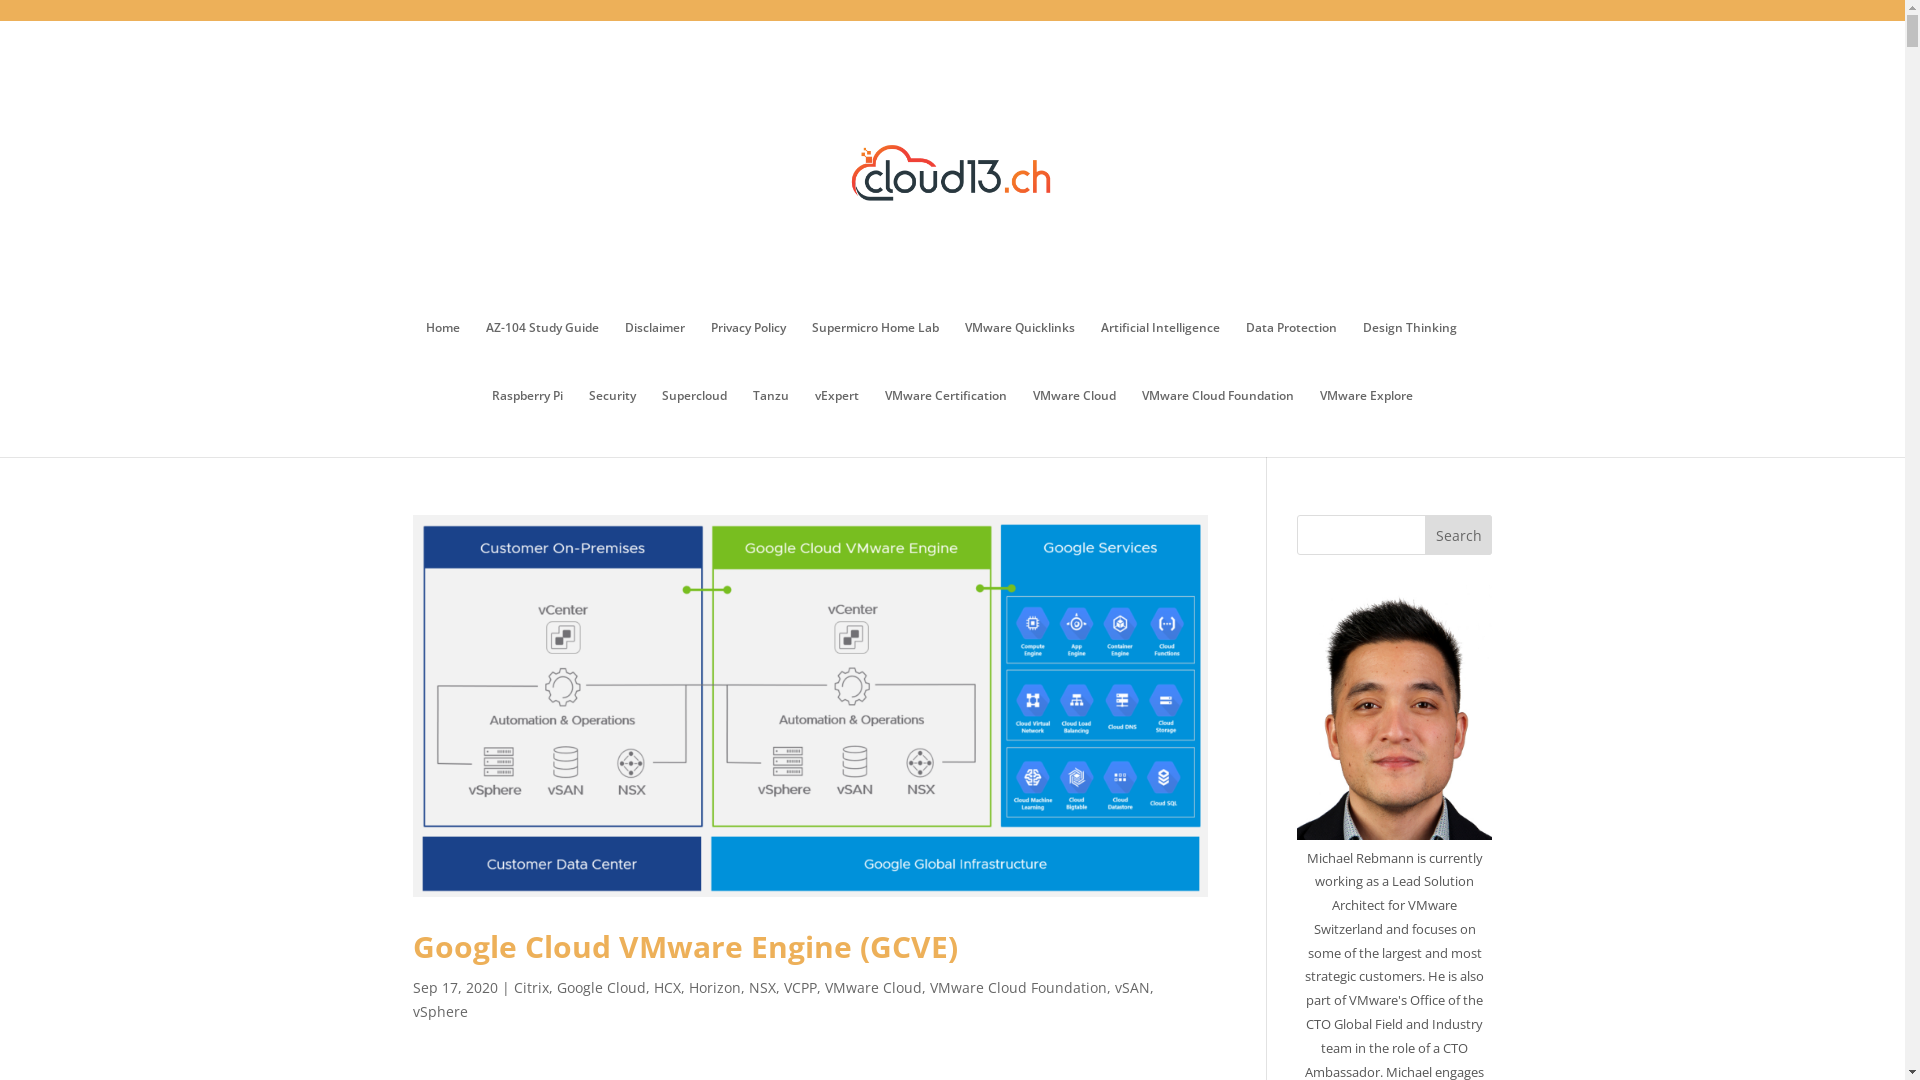 The image size is (1920, 1080). I want to click on VMware Cloud Foundation, so click(1218, 423).